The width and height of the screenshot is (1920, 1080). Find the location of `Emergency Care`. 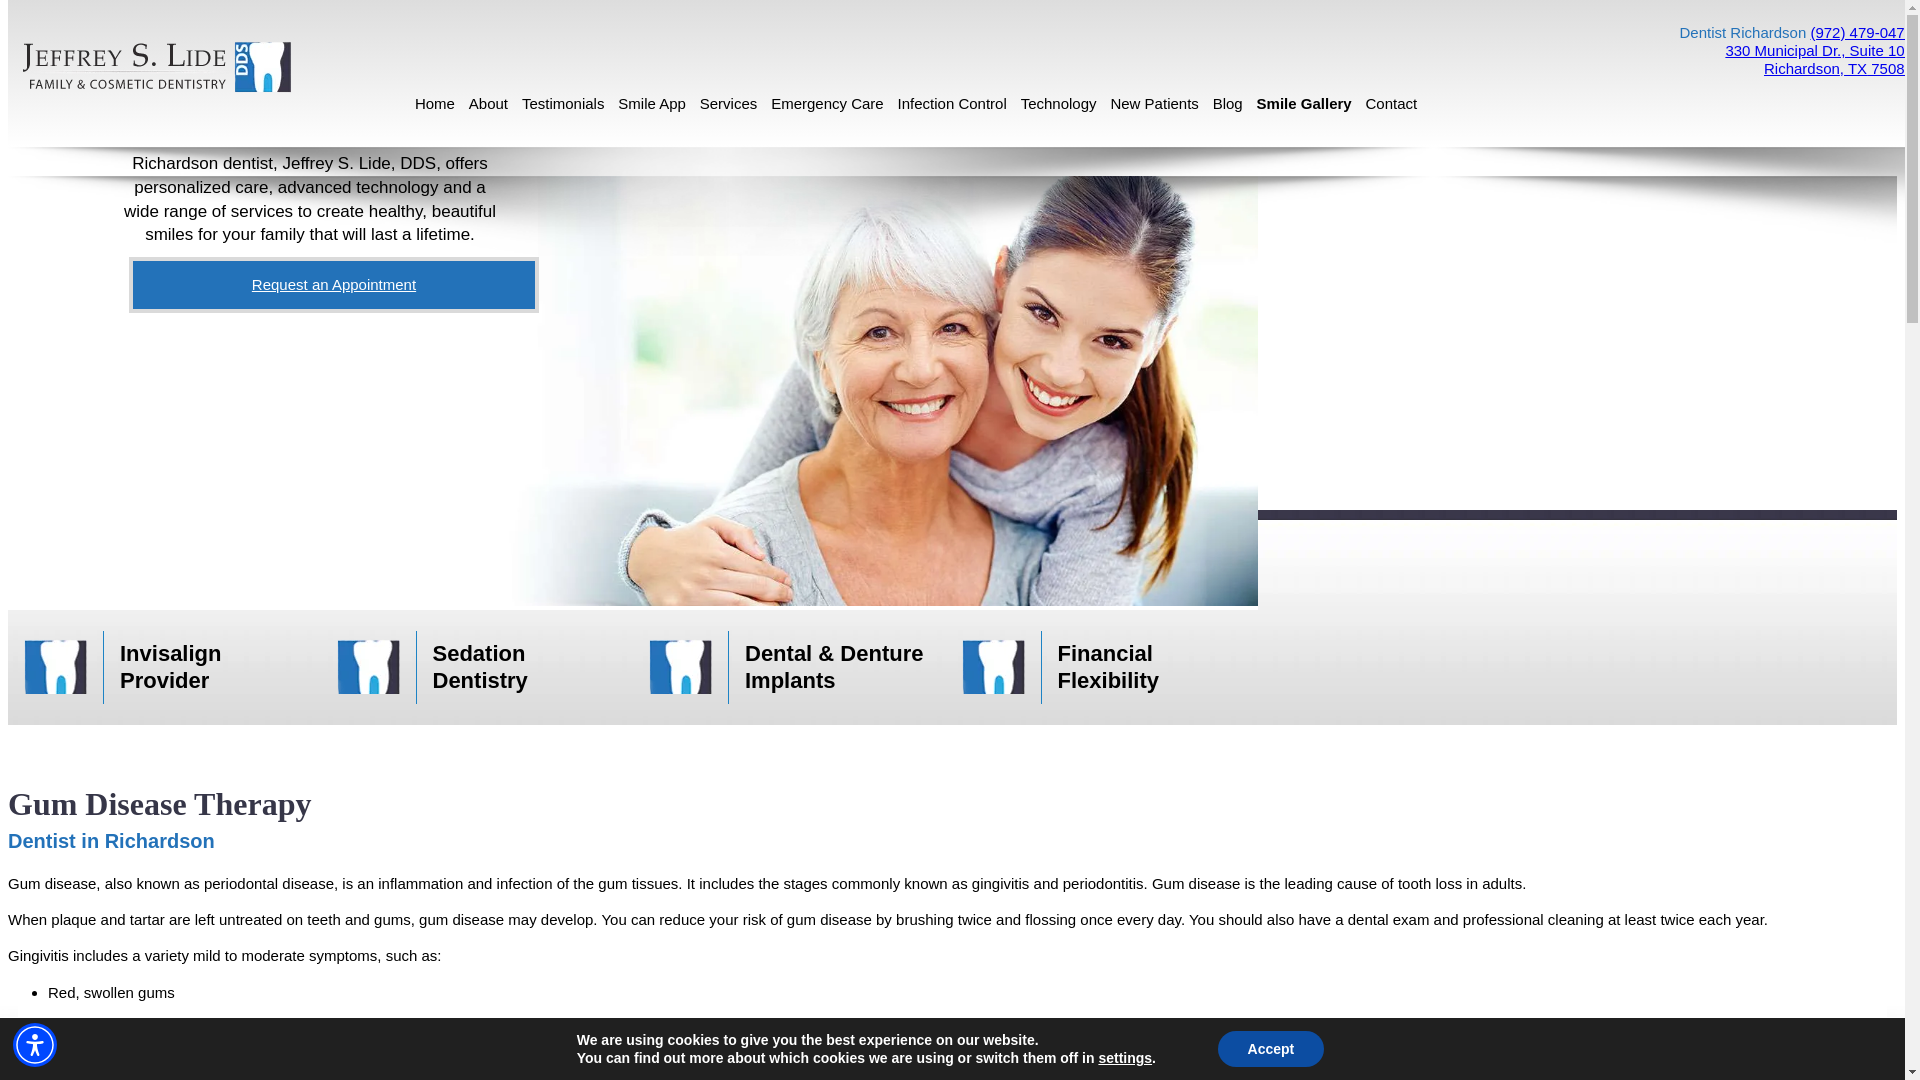

Emergency Care is located at coordinates (826, 104).